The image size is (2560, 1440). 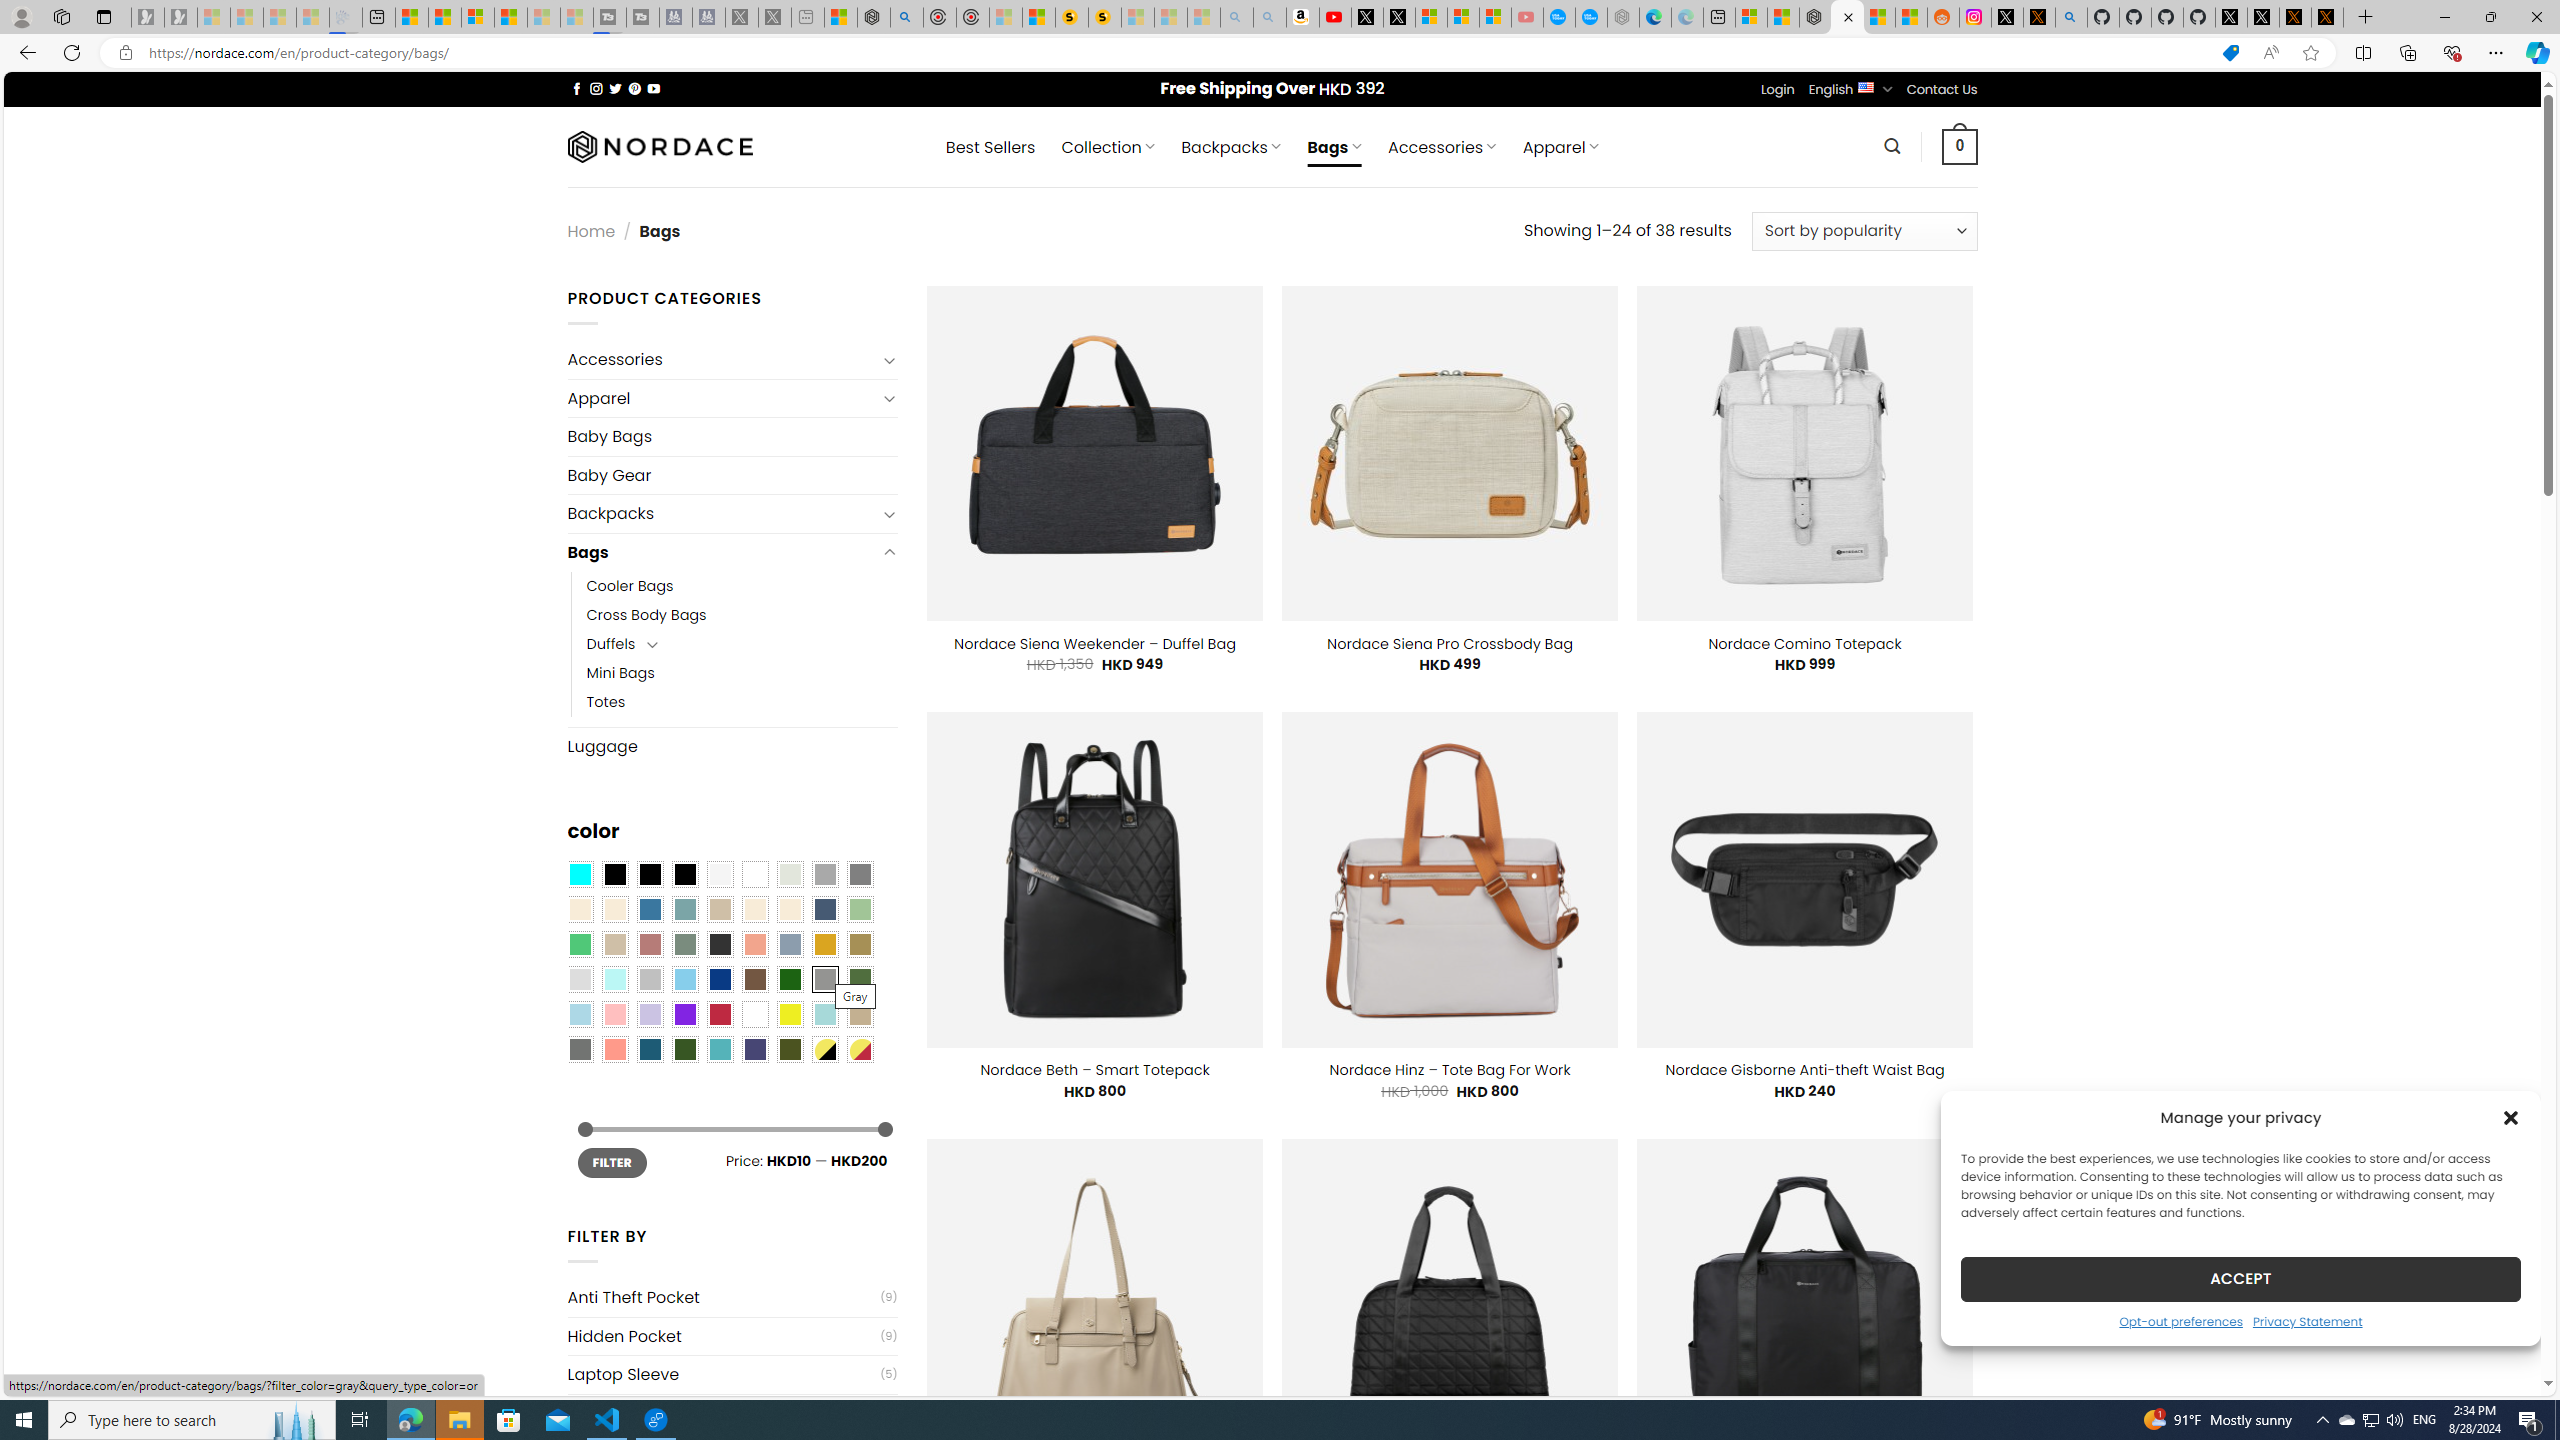 What do you see at coordinates (722, 360) in the screenshot?
I see `Accessories` at bounding box center [722, 360].